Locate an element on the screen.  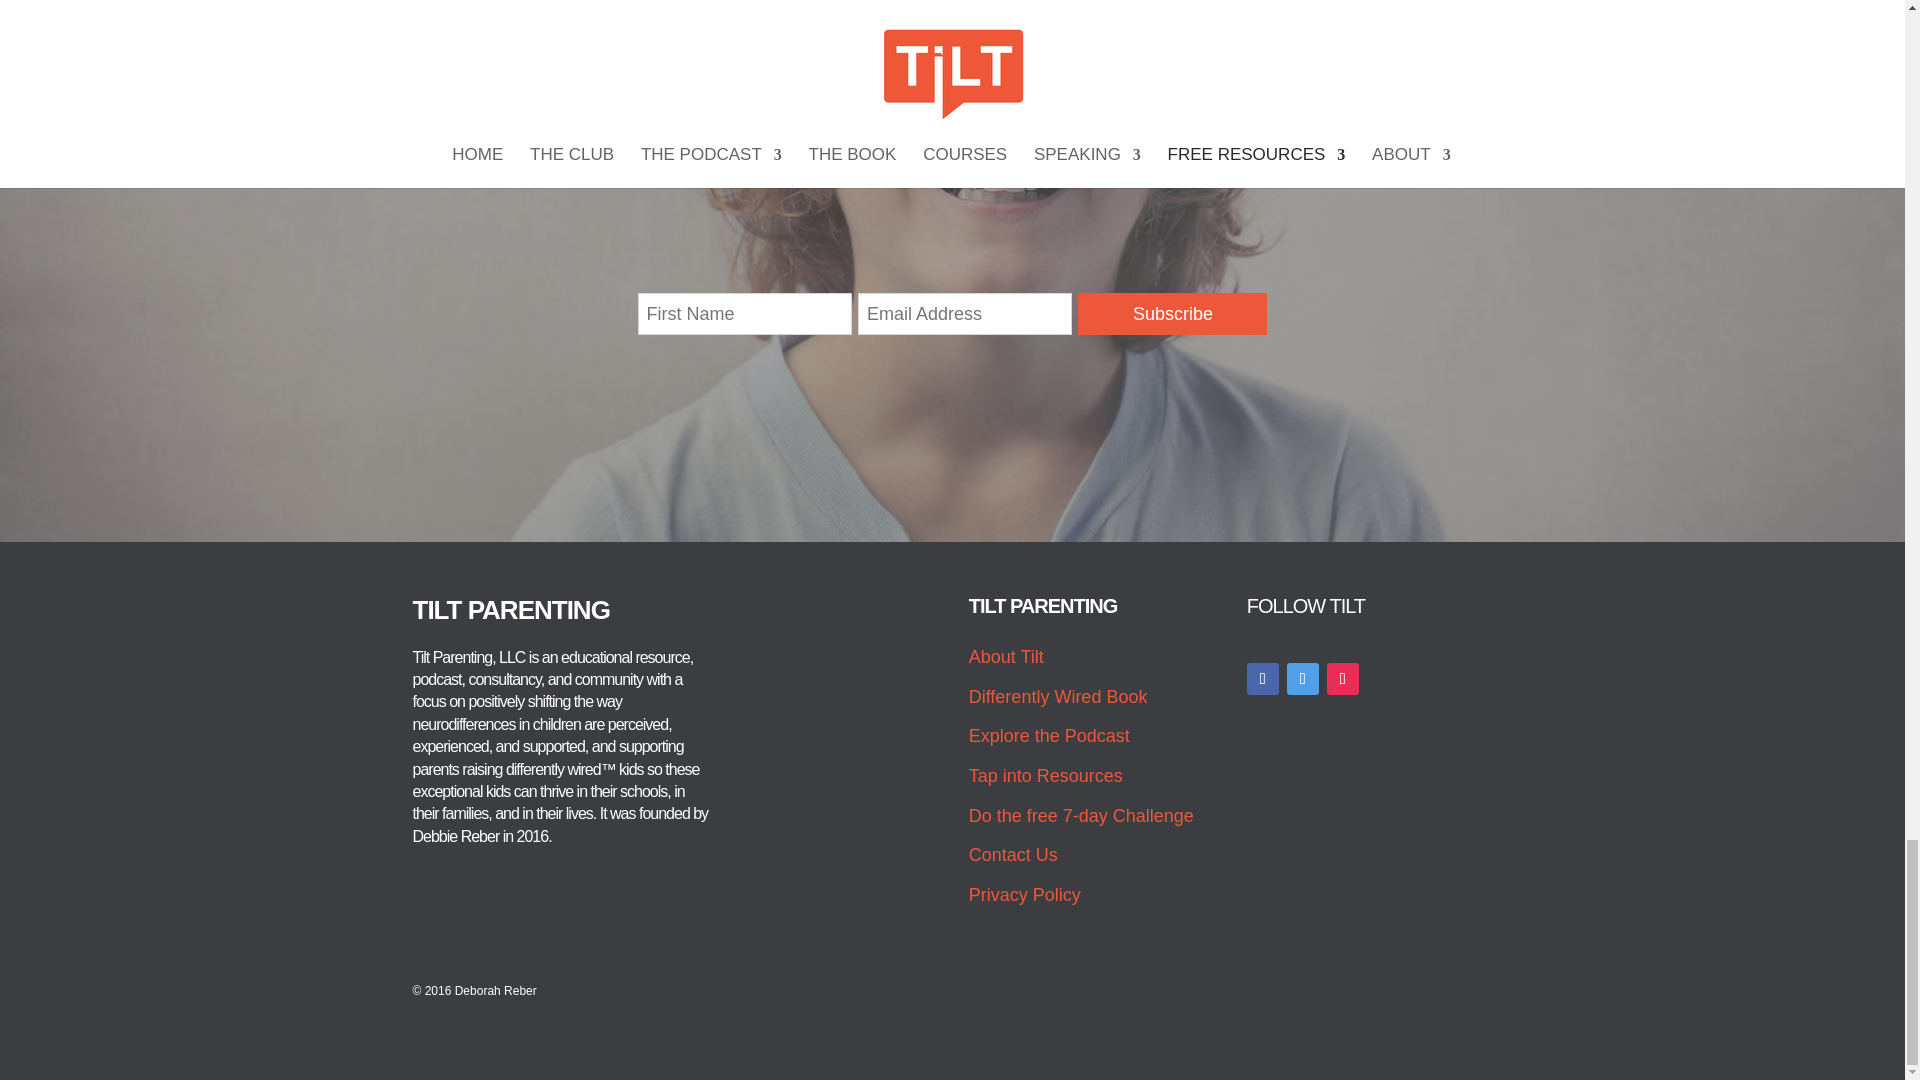
Follow on Facebook is located at coordinates (1262, 679).